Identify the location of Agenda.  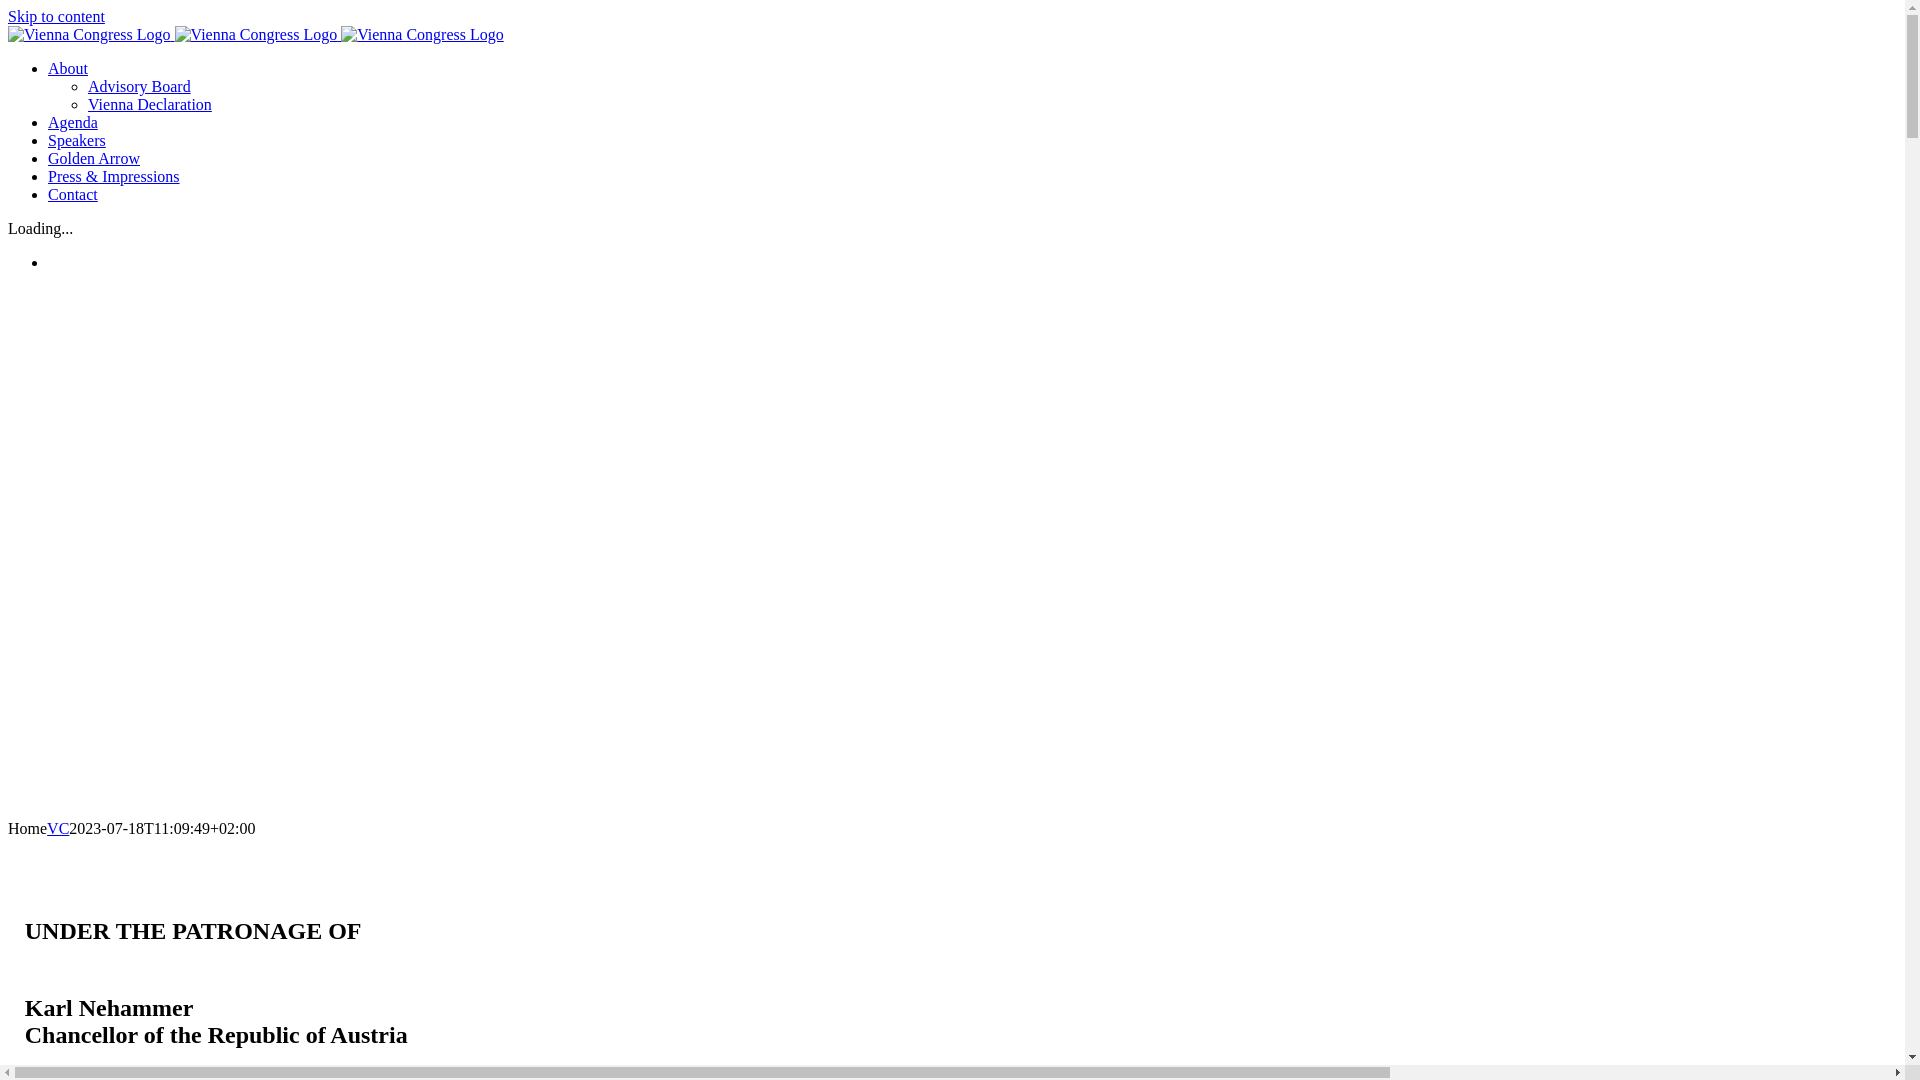
(73, 122).